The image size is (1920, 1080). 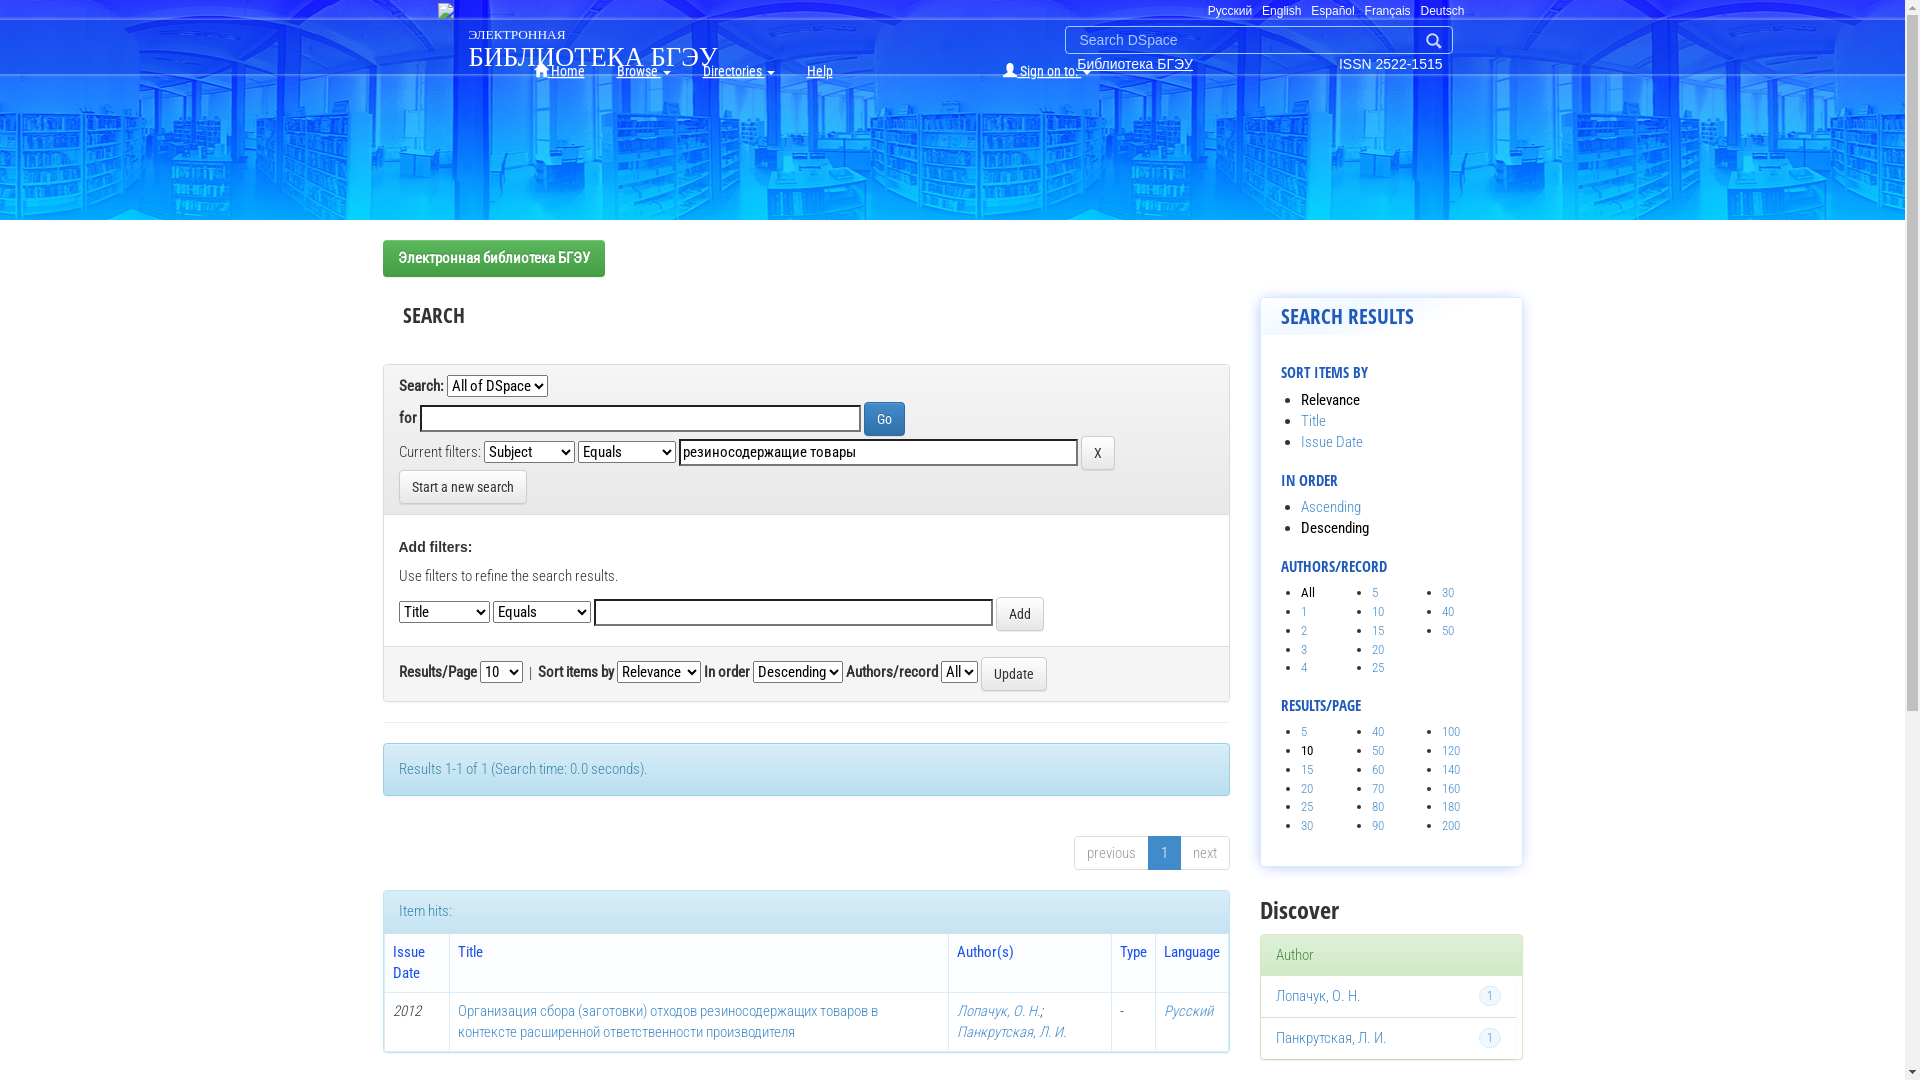 What do you see at coordinates (1448, 592) in the screenshot?
I see `30` at bounding box center [1448, 592].